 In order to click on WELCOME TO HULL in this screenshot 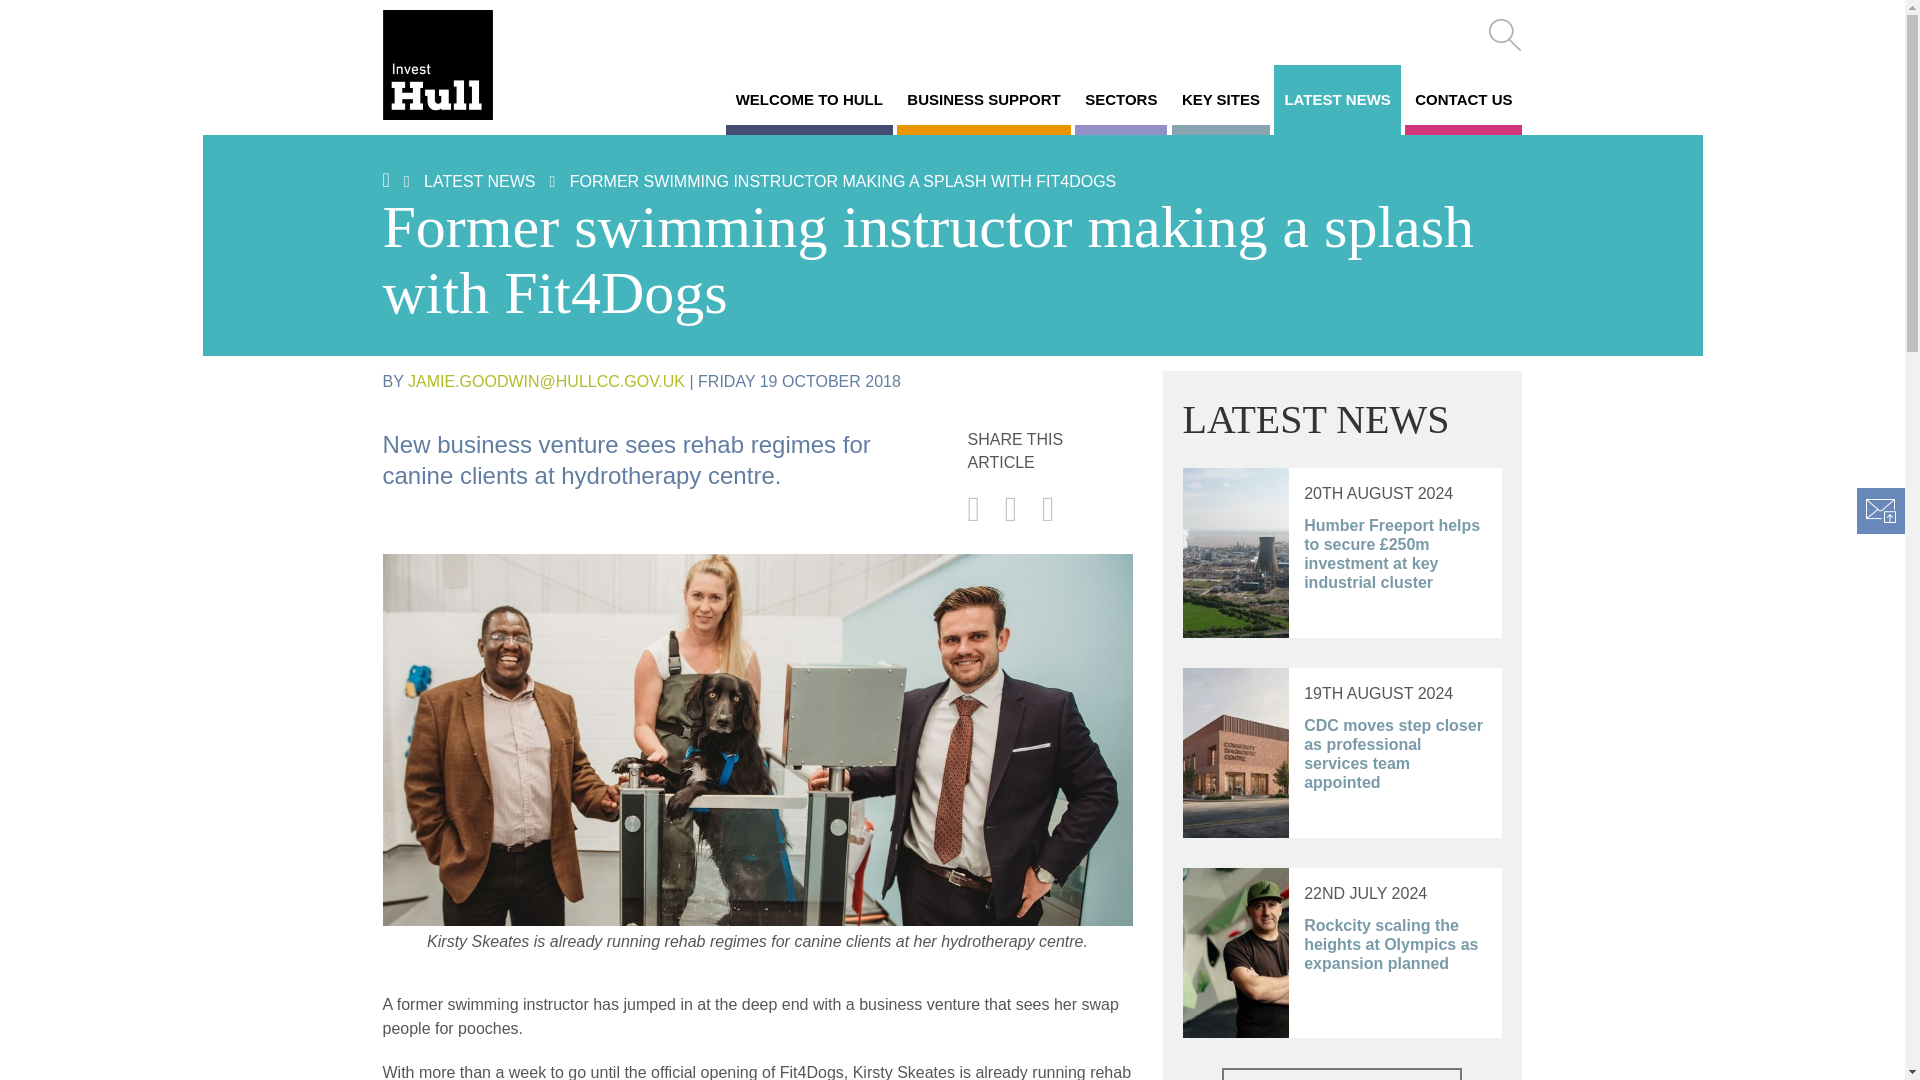, I will do `click(808, 100)`.